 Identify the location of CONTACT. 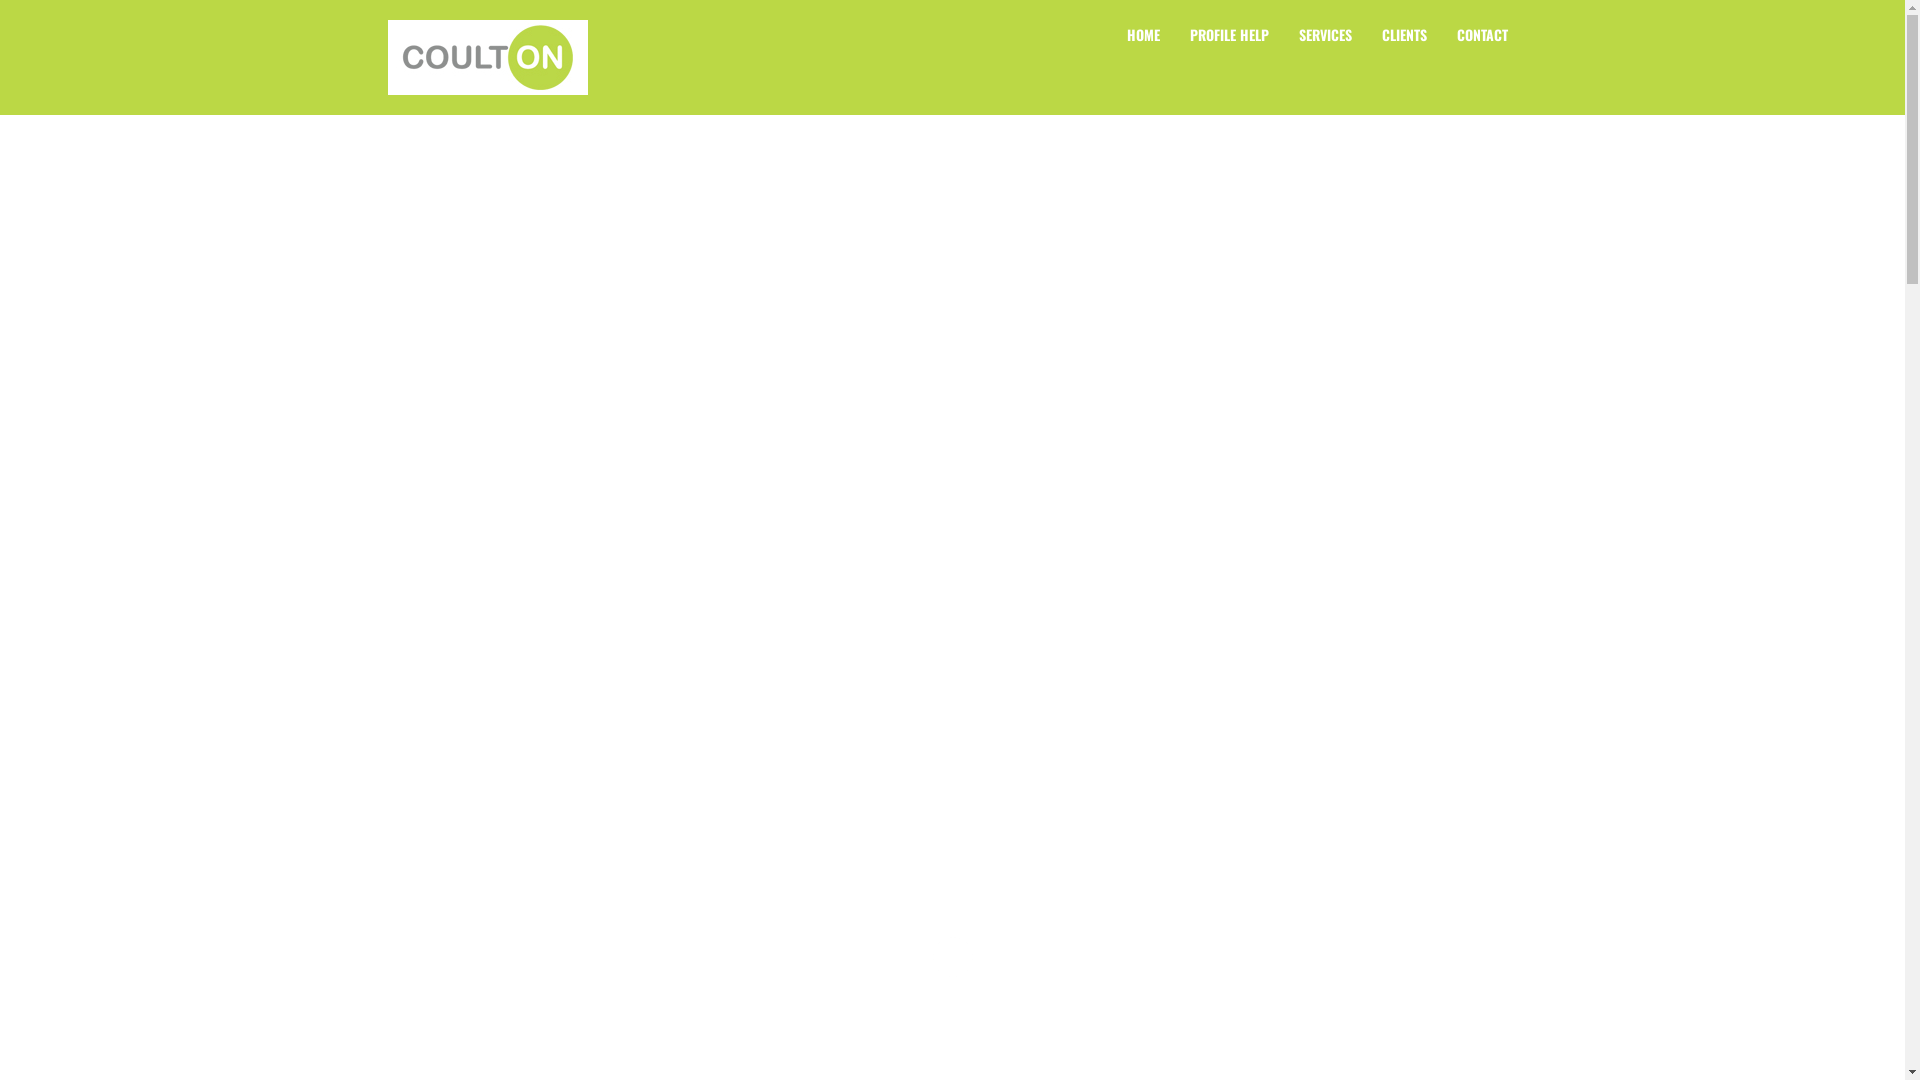
(1482, 35).